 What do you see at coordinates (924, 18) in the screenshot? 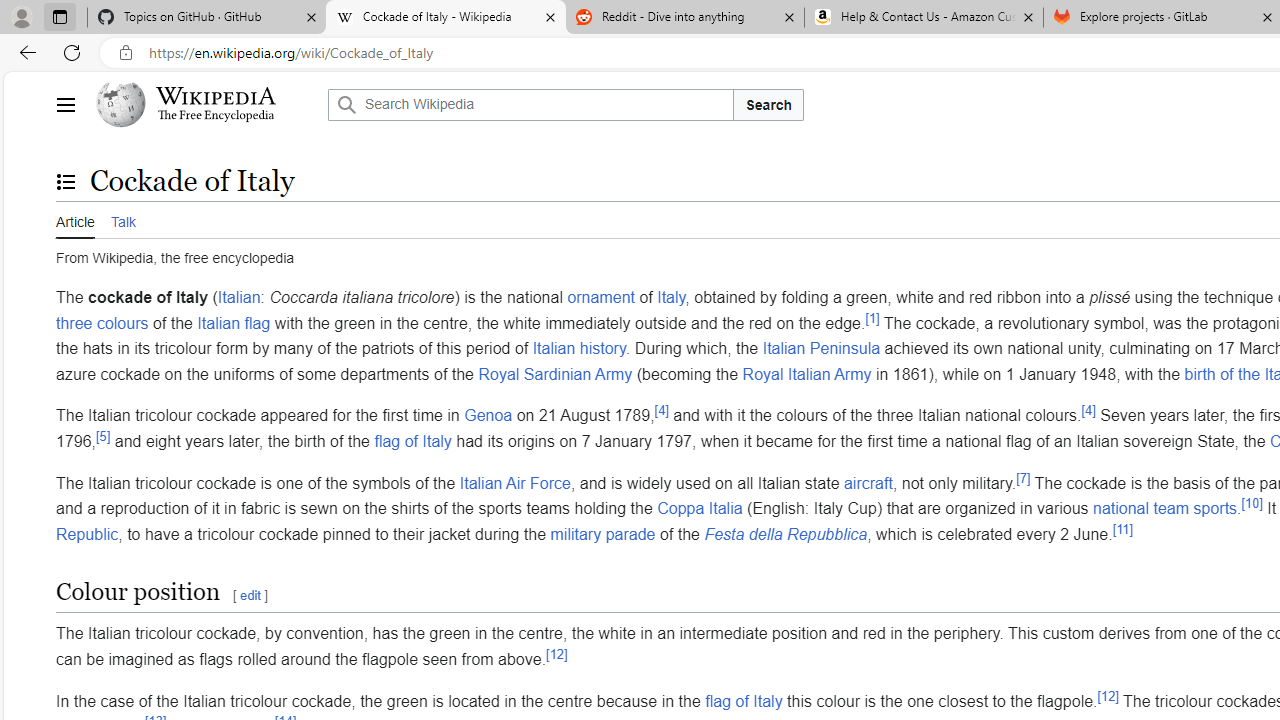
I see `Help & Contact Us - Amazon Customer Service` at bounding box center [924, 18].